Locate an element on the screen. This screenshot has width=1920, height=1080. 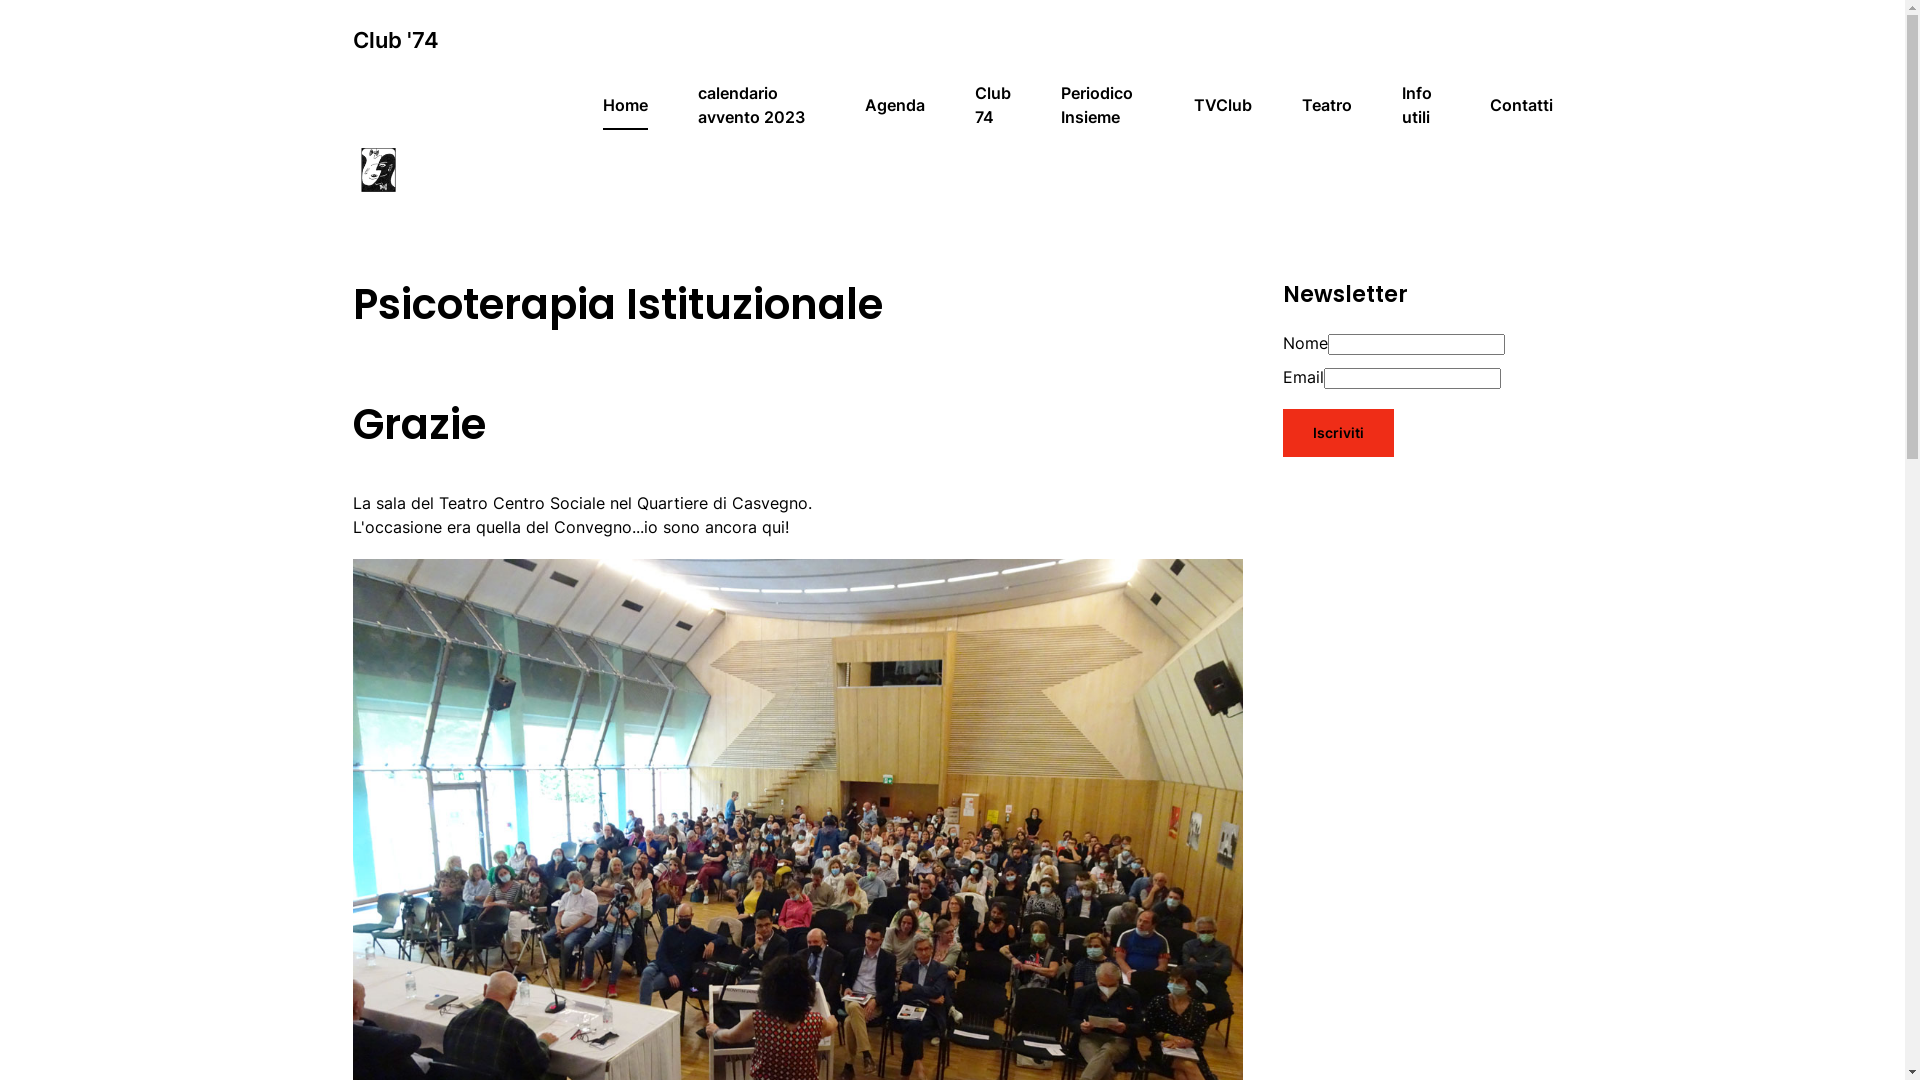
Info utili is located at coordinates (1421, 105).